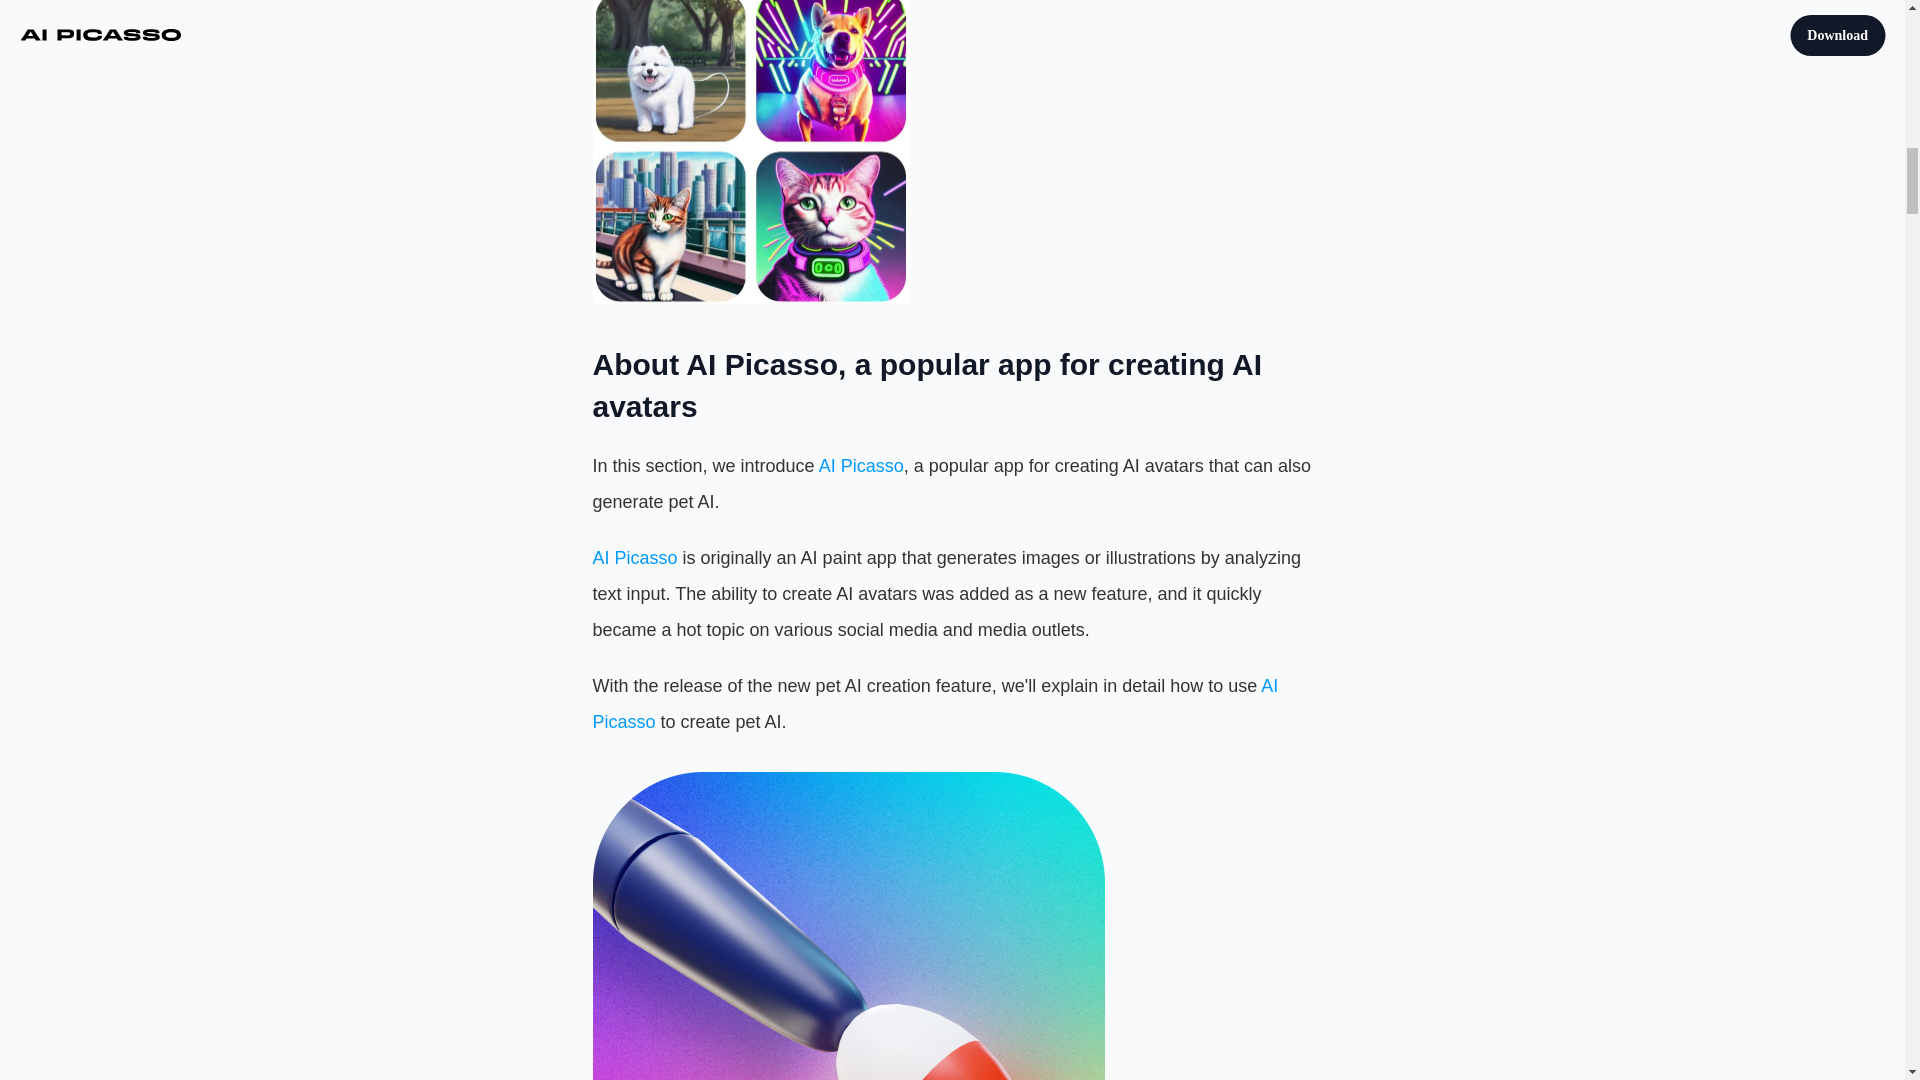  Describe the element at coordinates (862, 466) in the screenshot. I see `AI Picasso` at that location.